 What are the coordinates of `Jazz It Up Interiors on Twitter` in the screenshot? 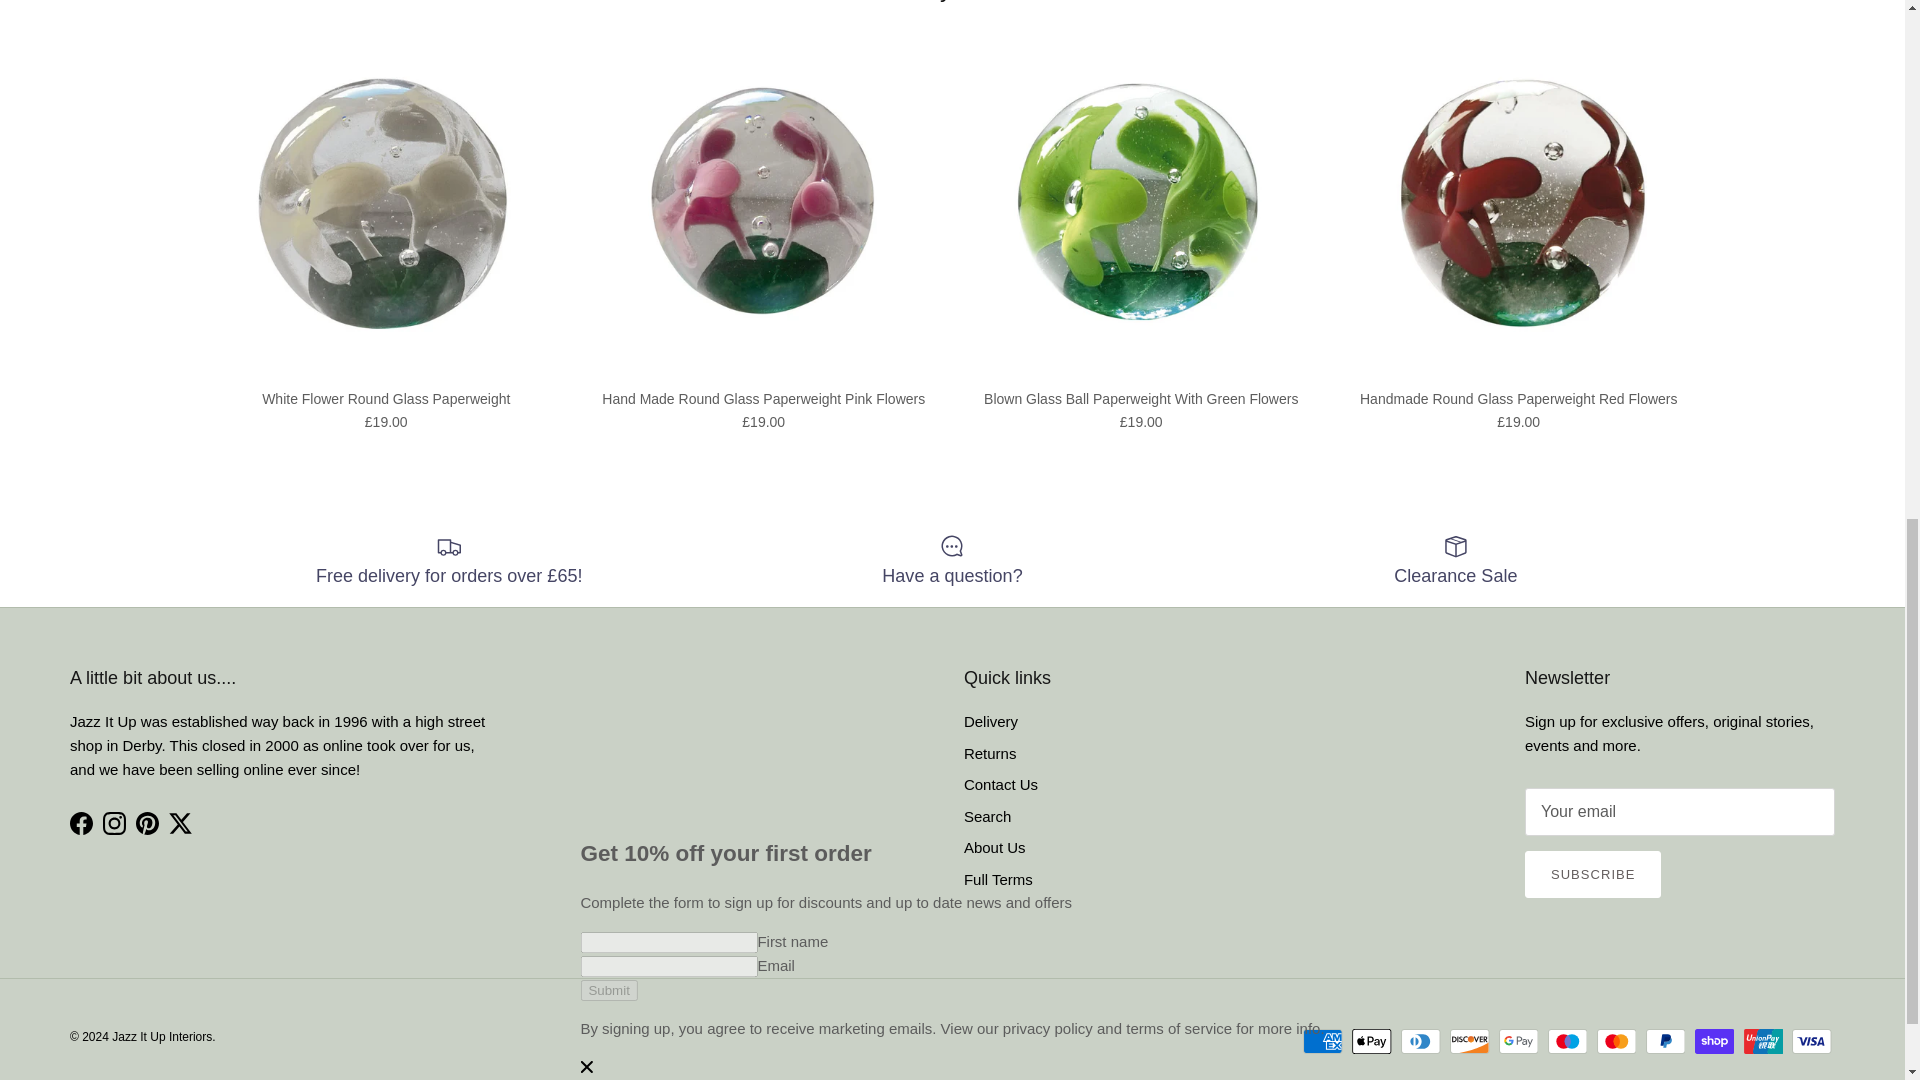 It's located at (180, 823).